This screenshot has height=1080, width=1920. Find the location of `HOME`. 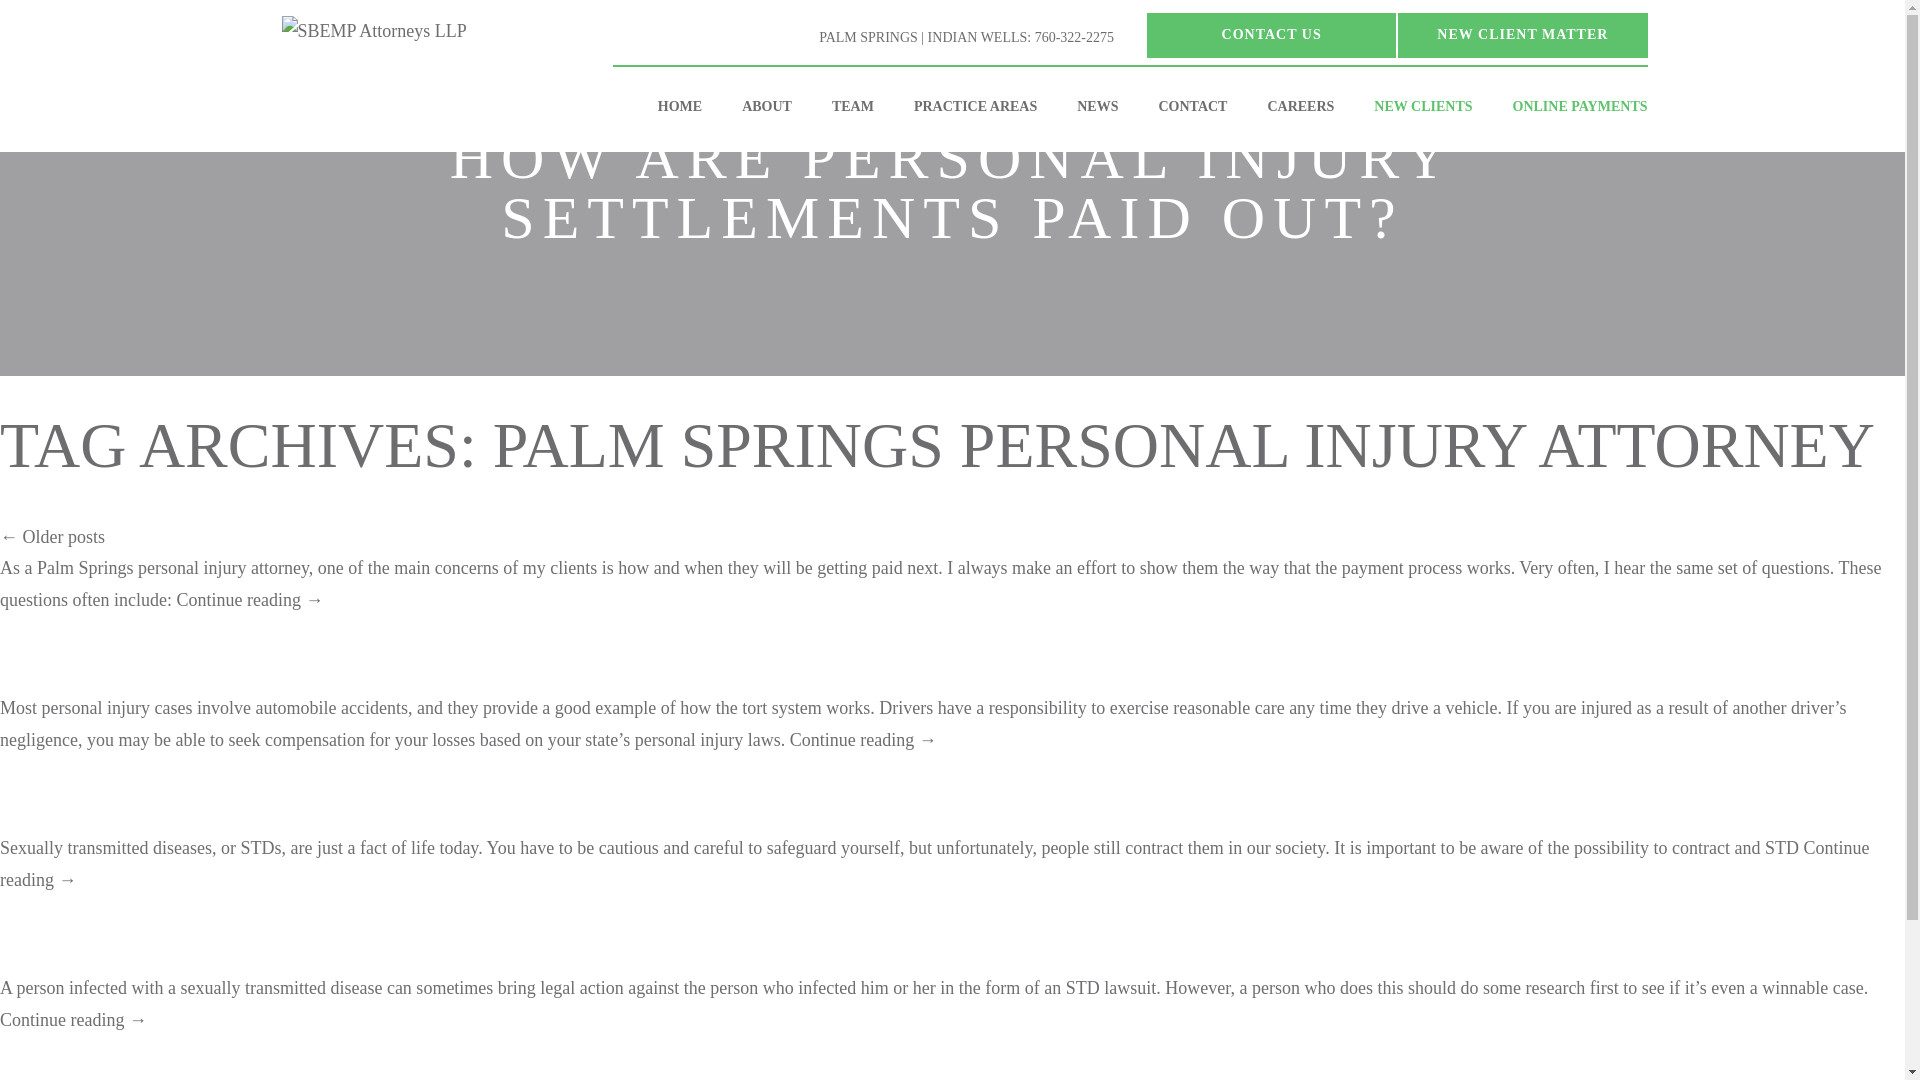

HOME is located at coordinates (679, 106).